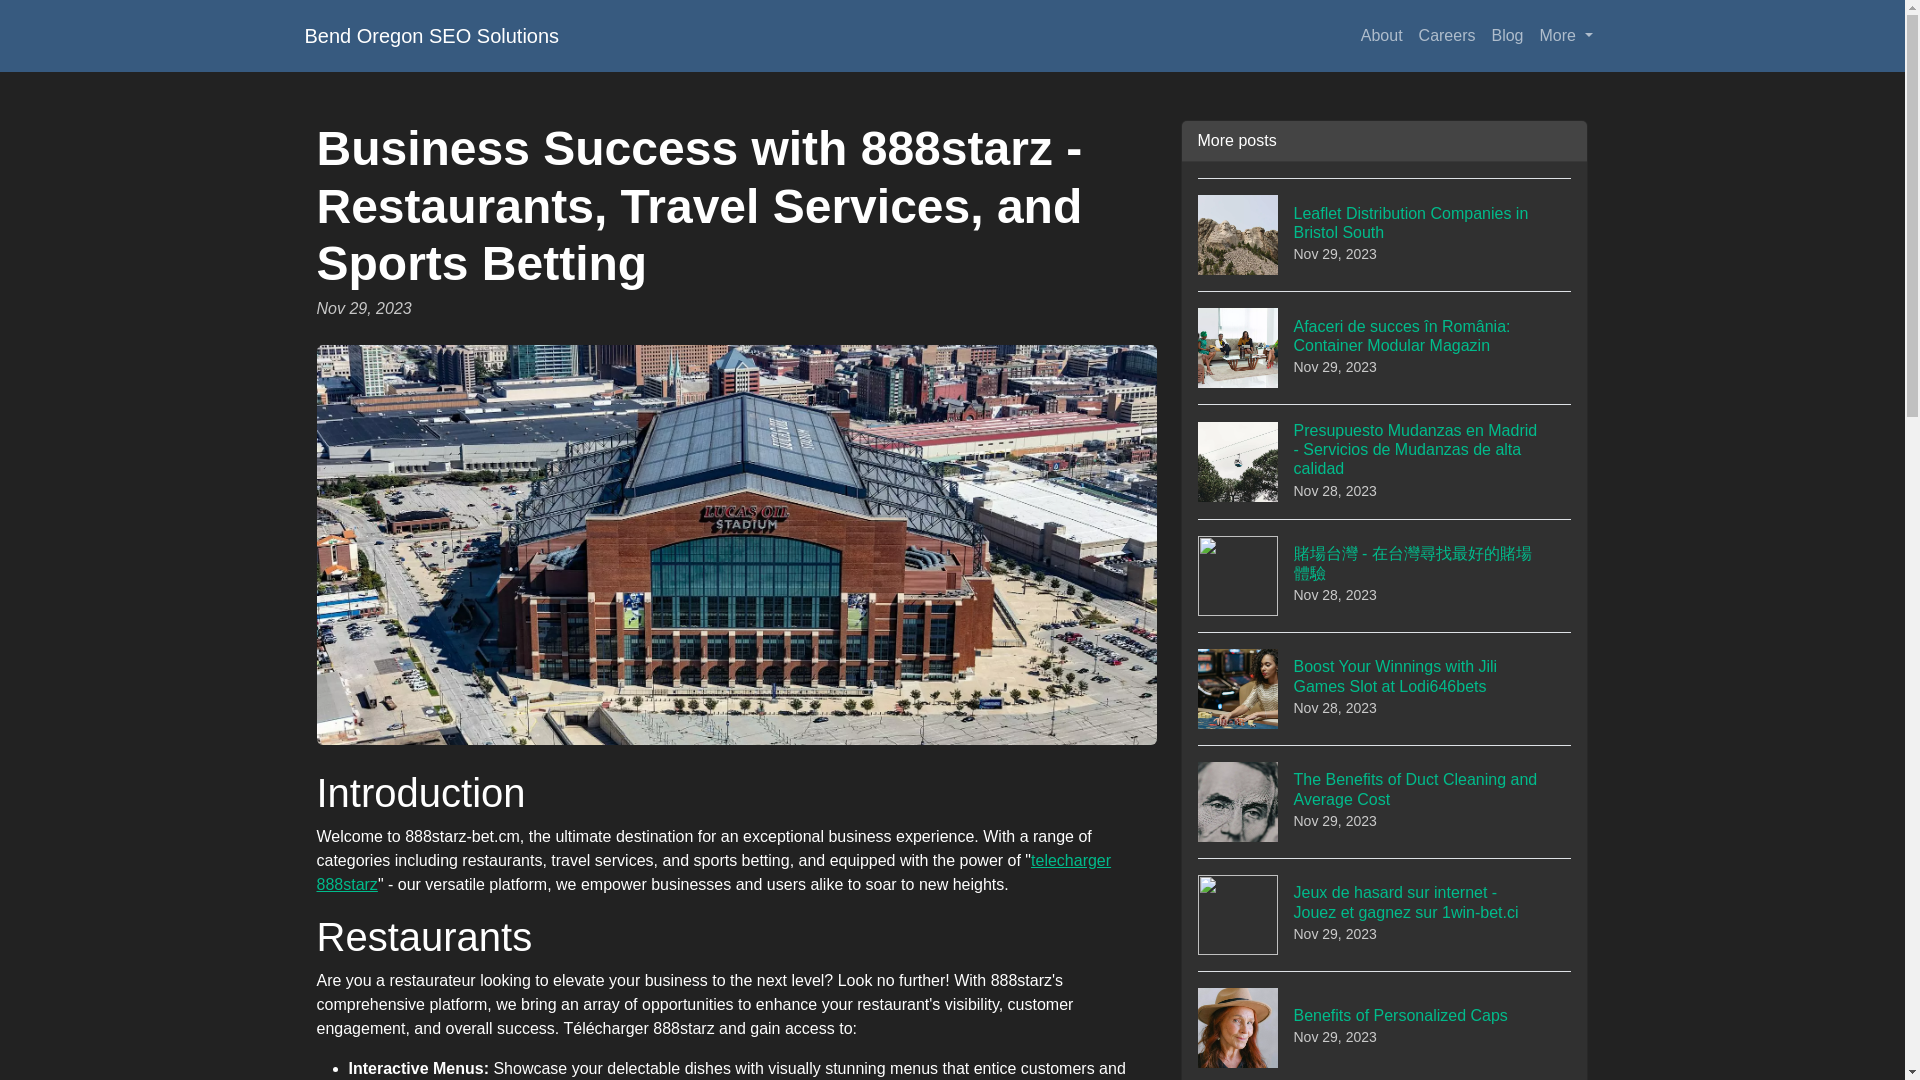 The width and height of the screenshot is (1920, 1080). What do you see at coordinates (1566, 36) in the screenshot?
I see `More` at bounding box center [1566, 36].